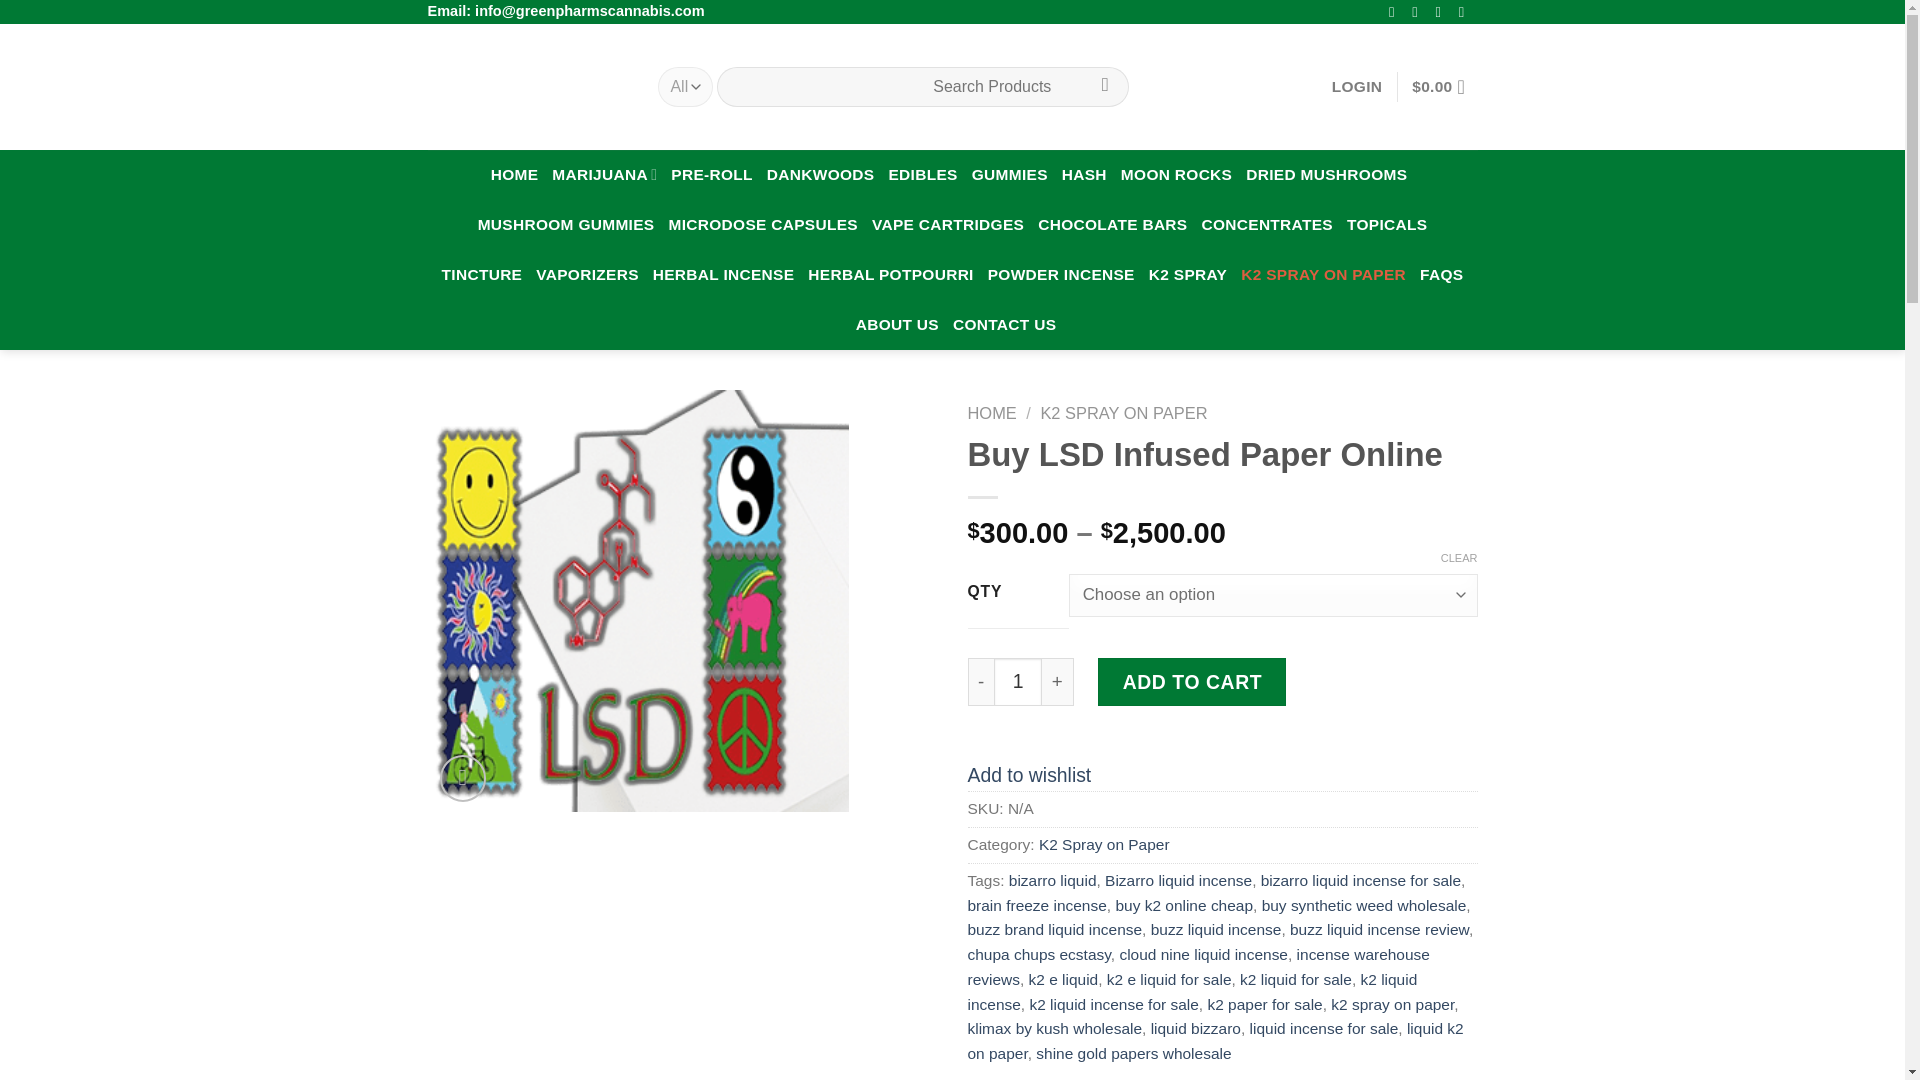 The width and height of the screenshot is (1920, 1080). I want to click on Follow on Twitter, so click(1442, 12).